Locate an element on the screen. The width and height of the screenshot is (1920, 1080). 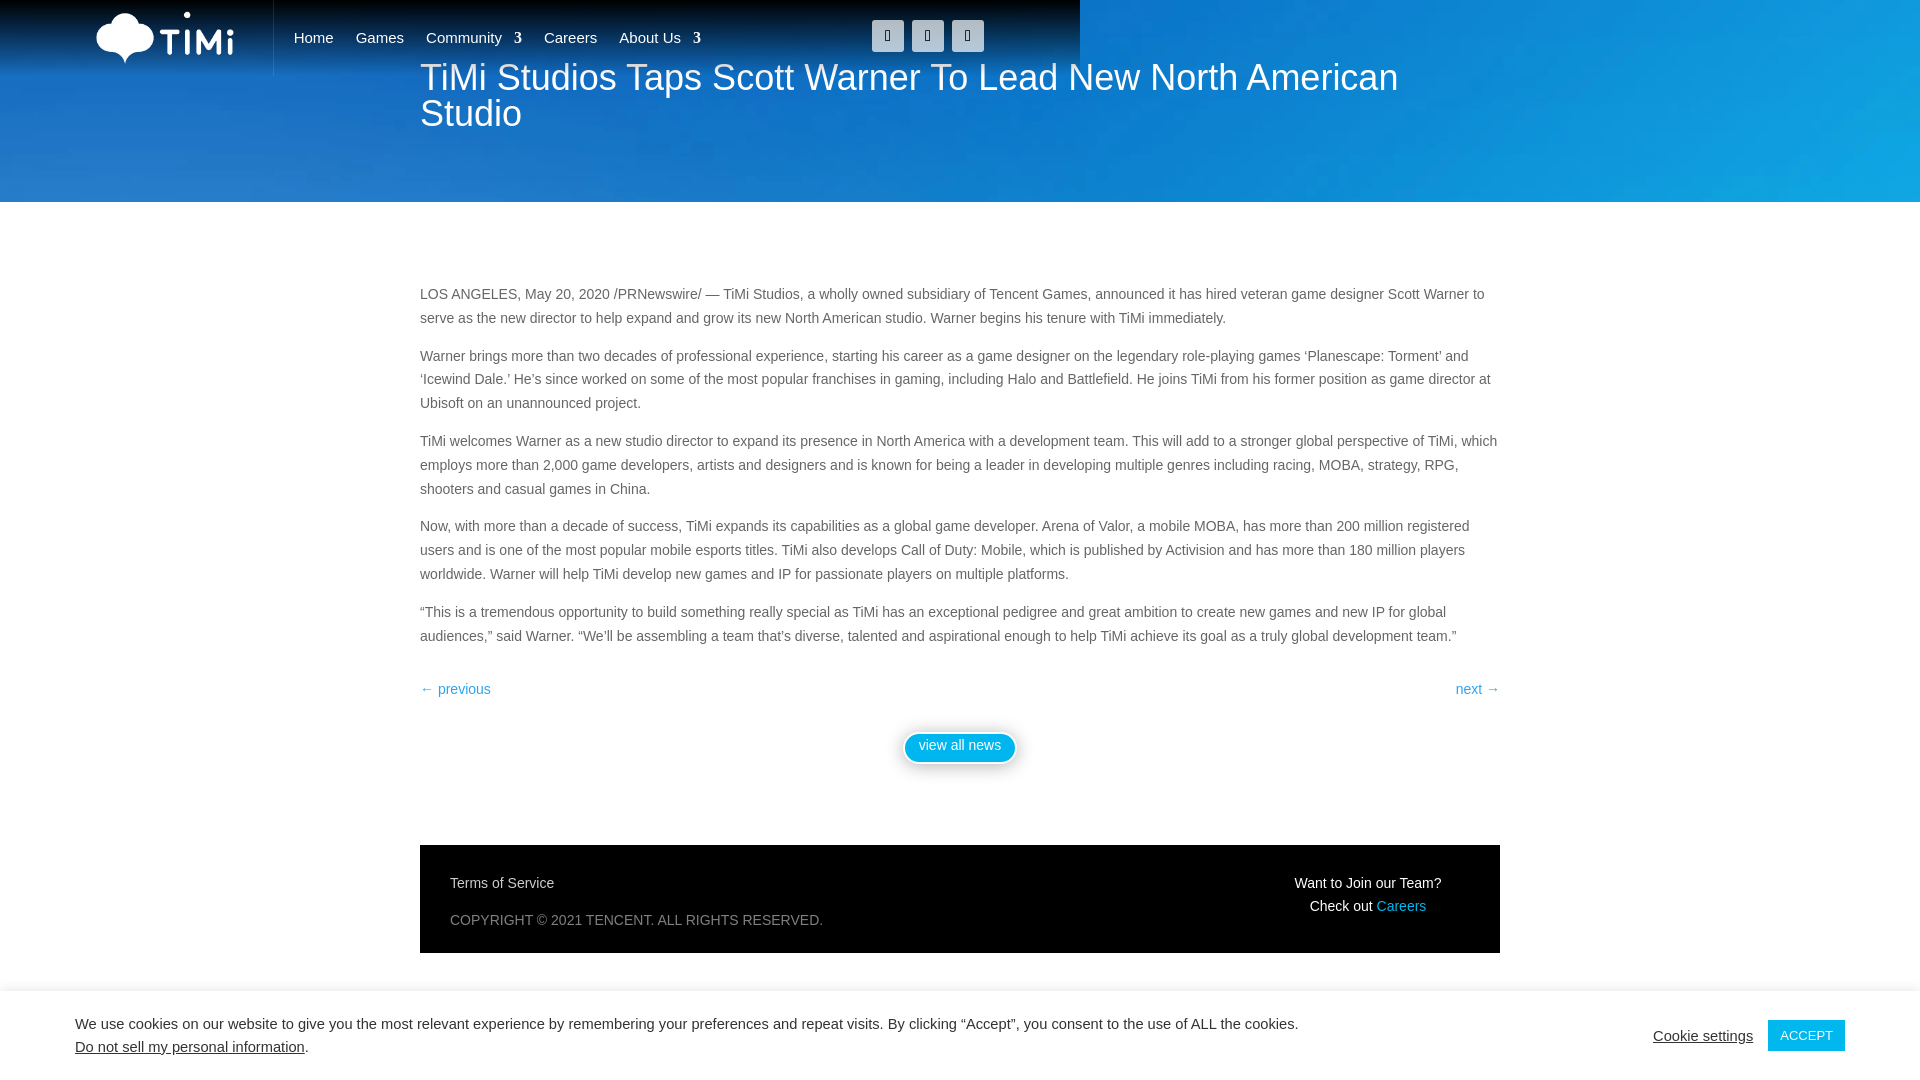
Terms of Service is located at coordinates (502, 882).